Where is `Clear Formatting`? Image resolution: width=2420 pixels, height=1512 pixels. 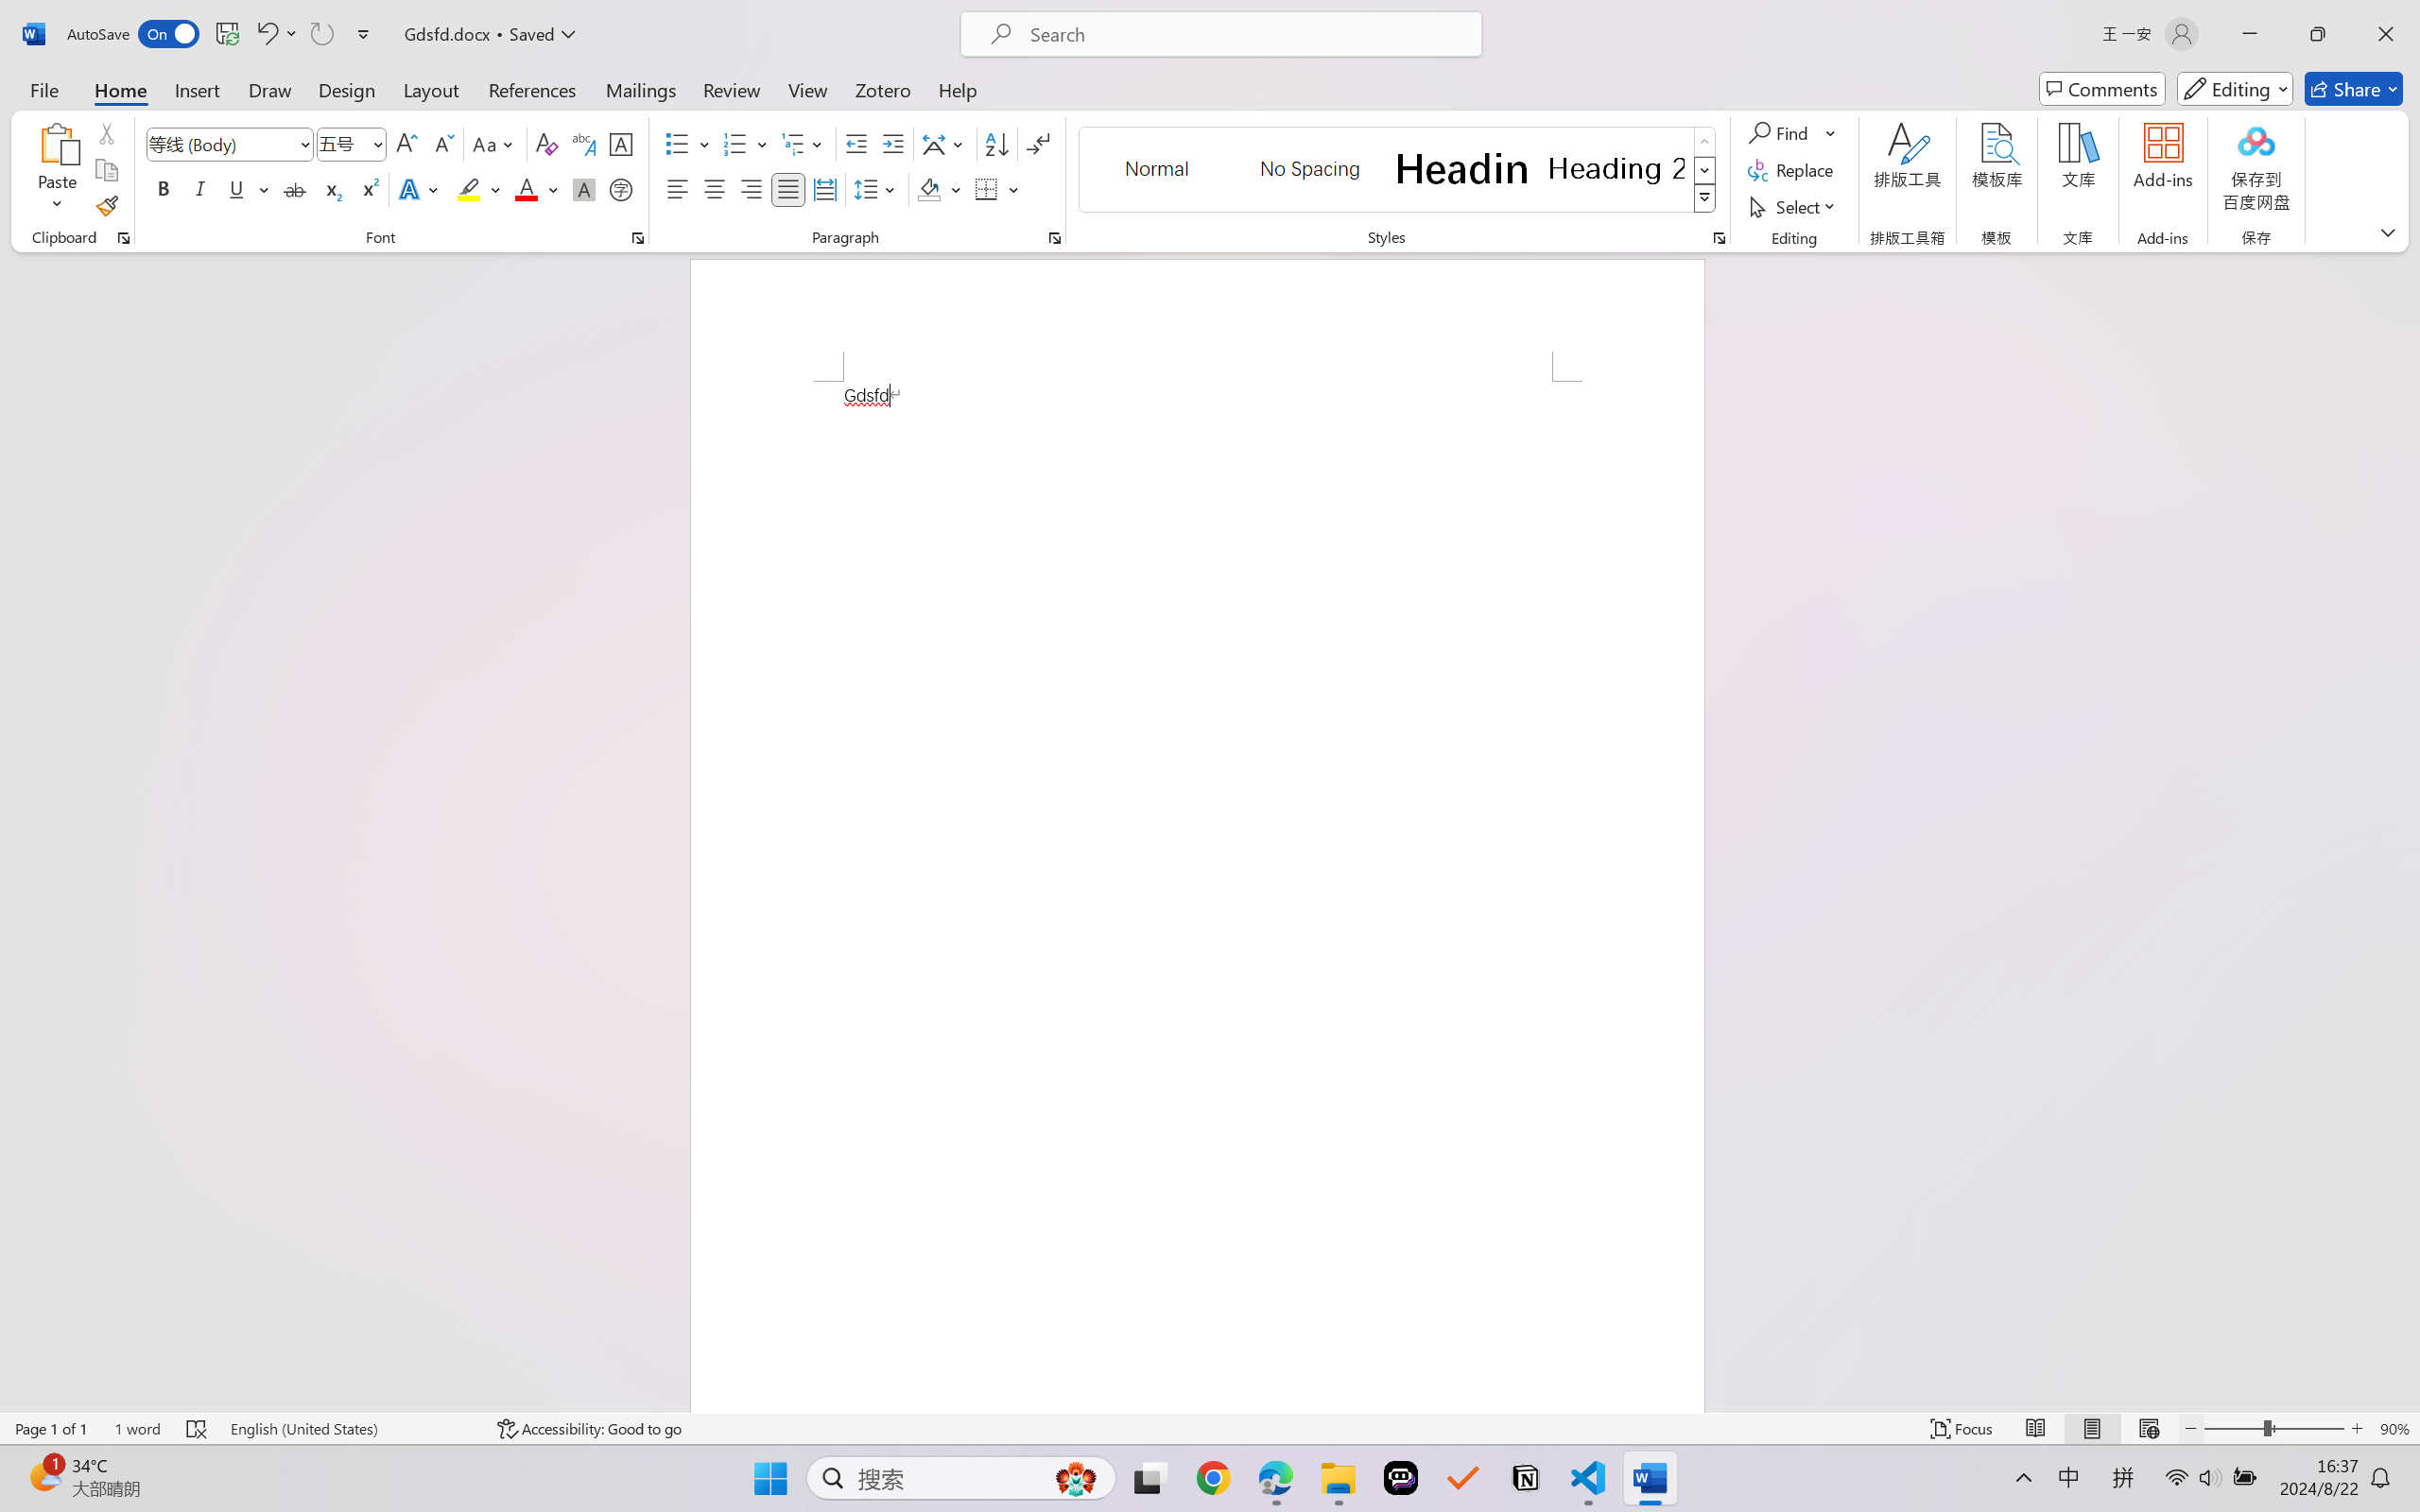 Clear Formatting is located at coordinates (546, 144).